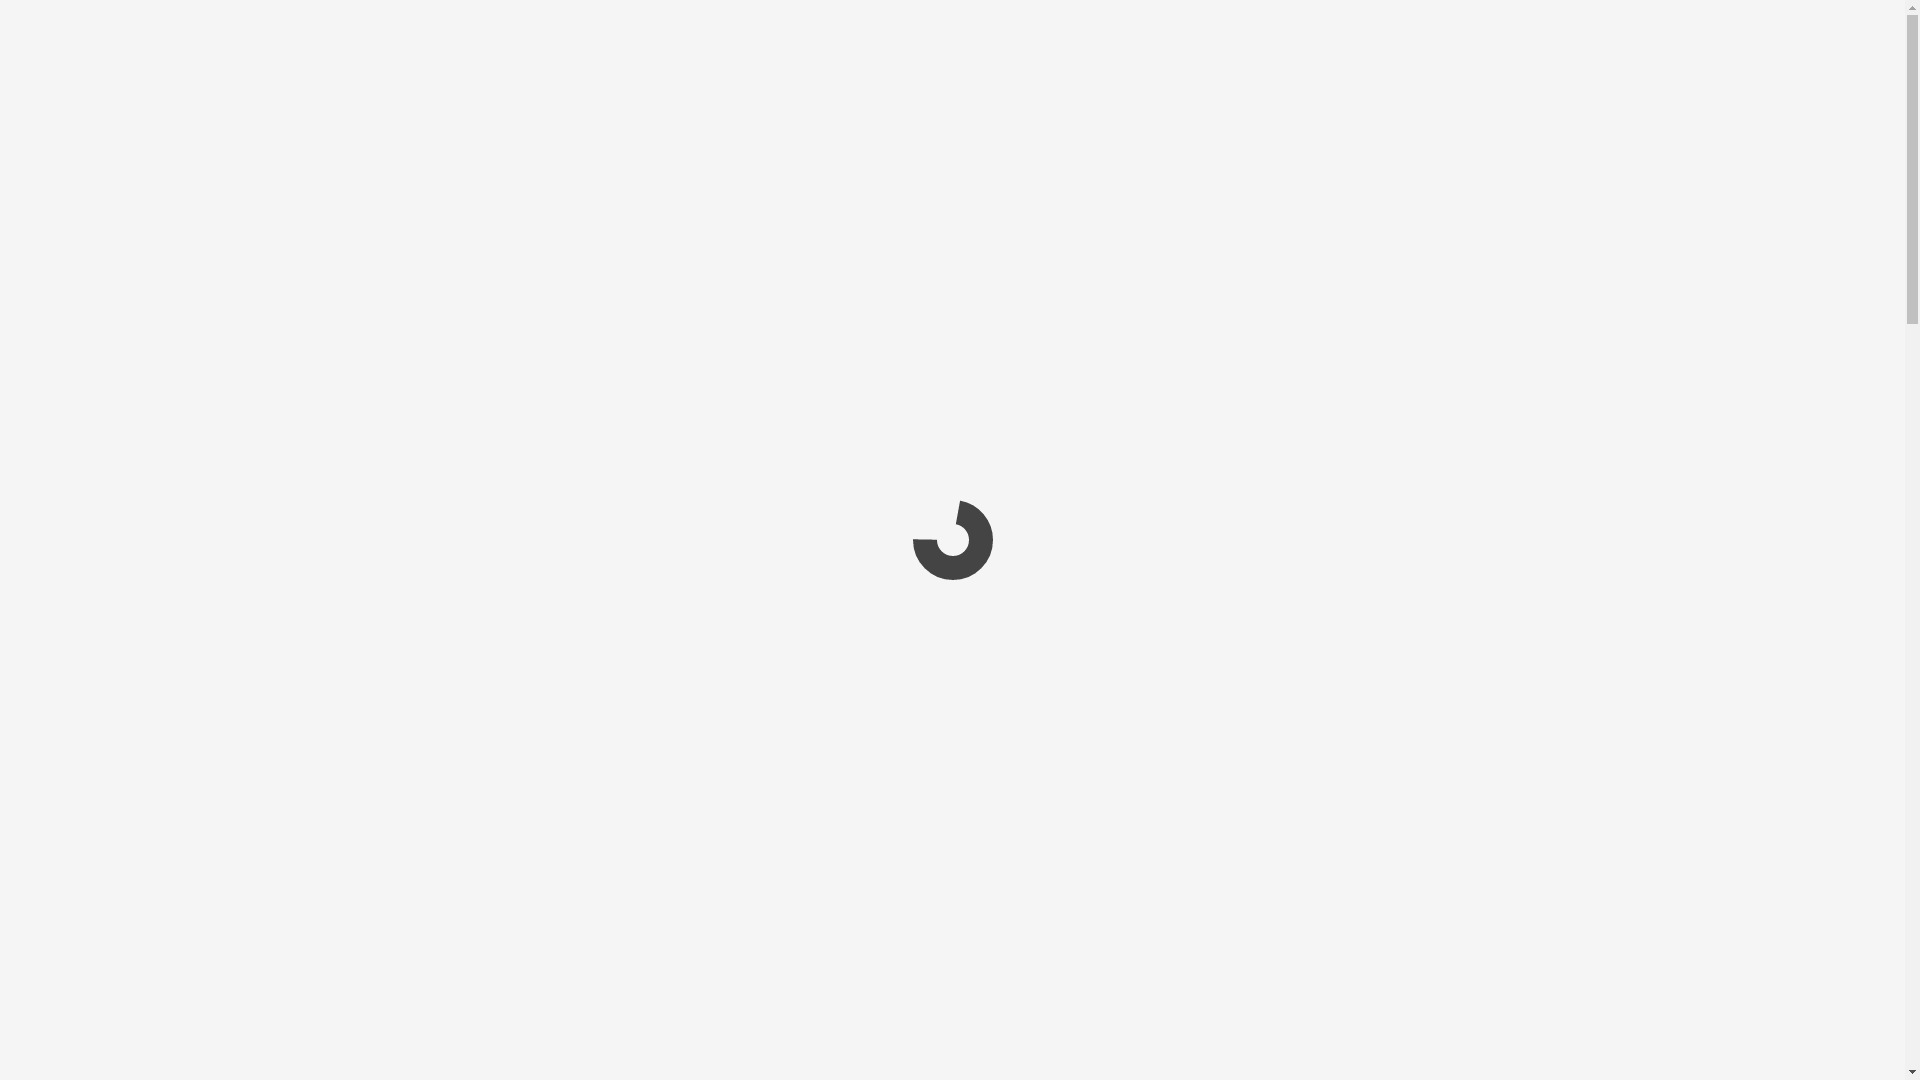 The width and height of the screenshot is (1920, 1080). Describe the element at coordinates (518, 25) in the screenshot. I see `TSUYAZAKI BASE CAMP` at that location.